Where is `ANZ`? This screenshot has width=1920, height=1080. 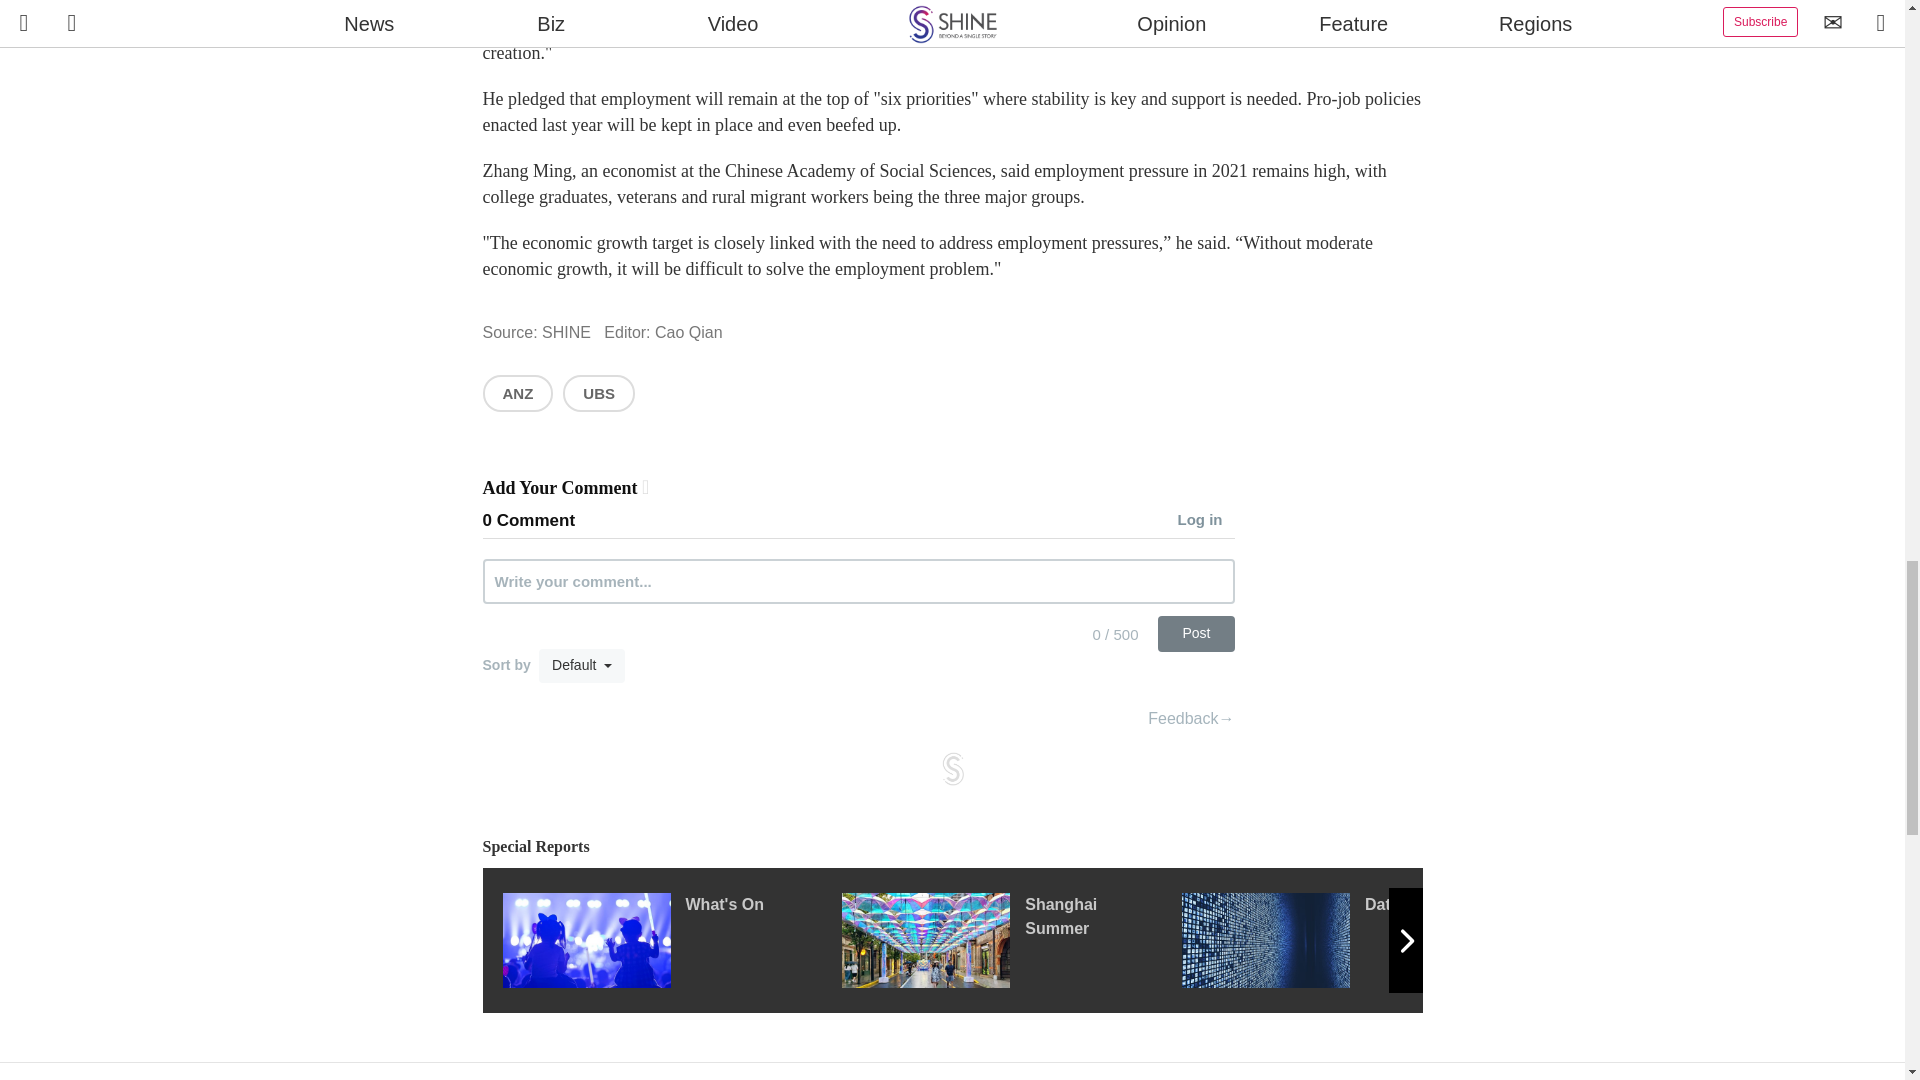
ANZ is located at coordinates (516, 392).